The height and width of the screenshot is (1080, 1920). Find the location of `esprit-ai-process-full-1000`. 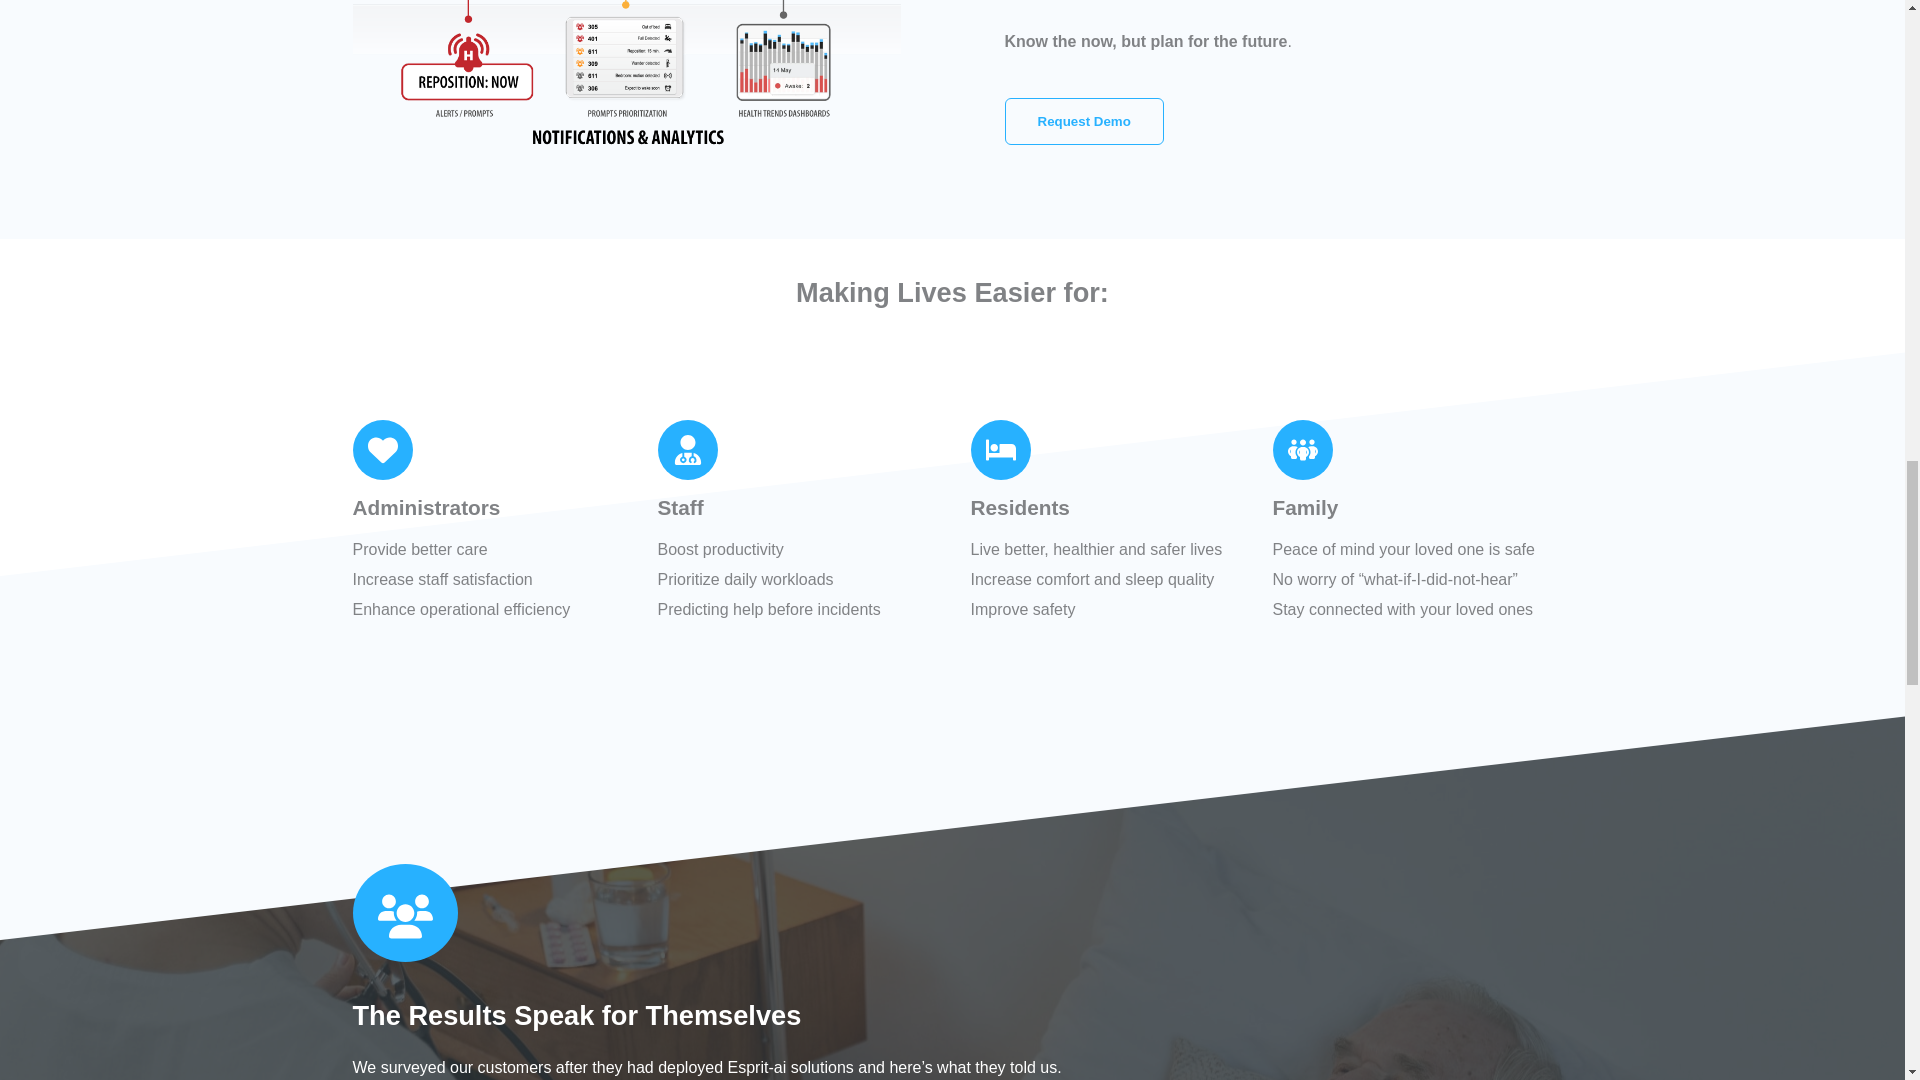

esprit-ai-process-full-1000 is located at coordinates (626, 80).